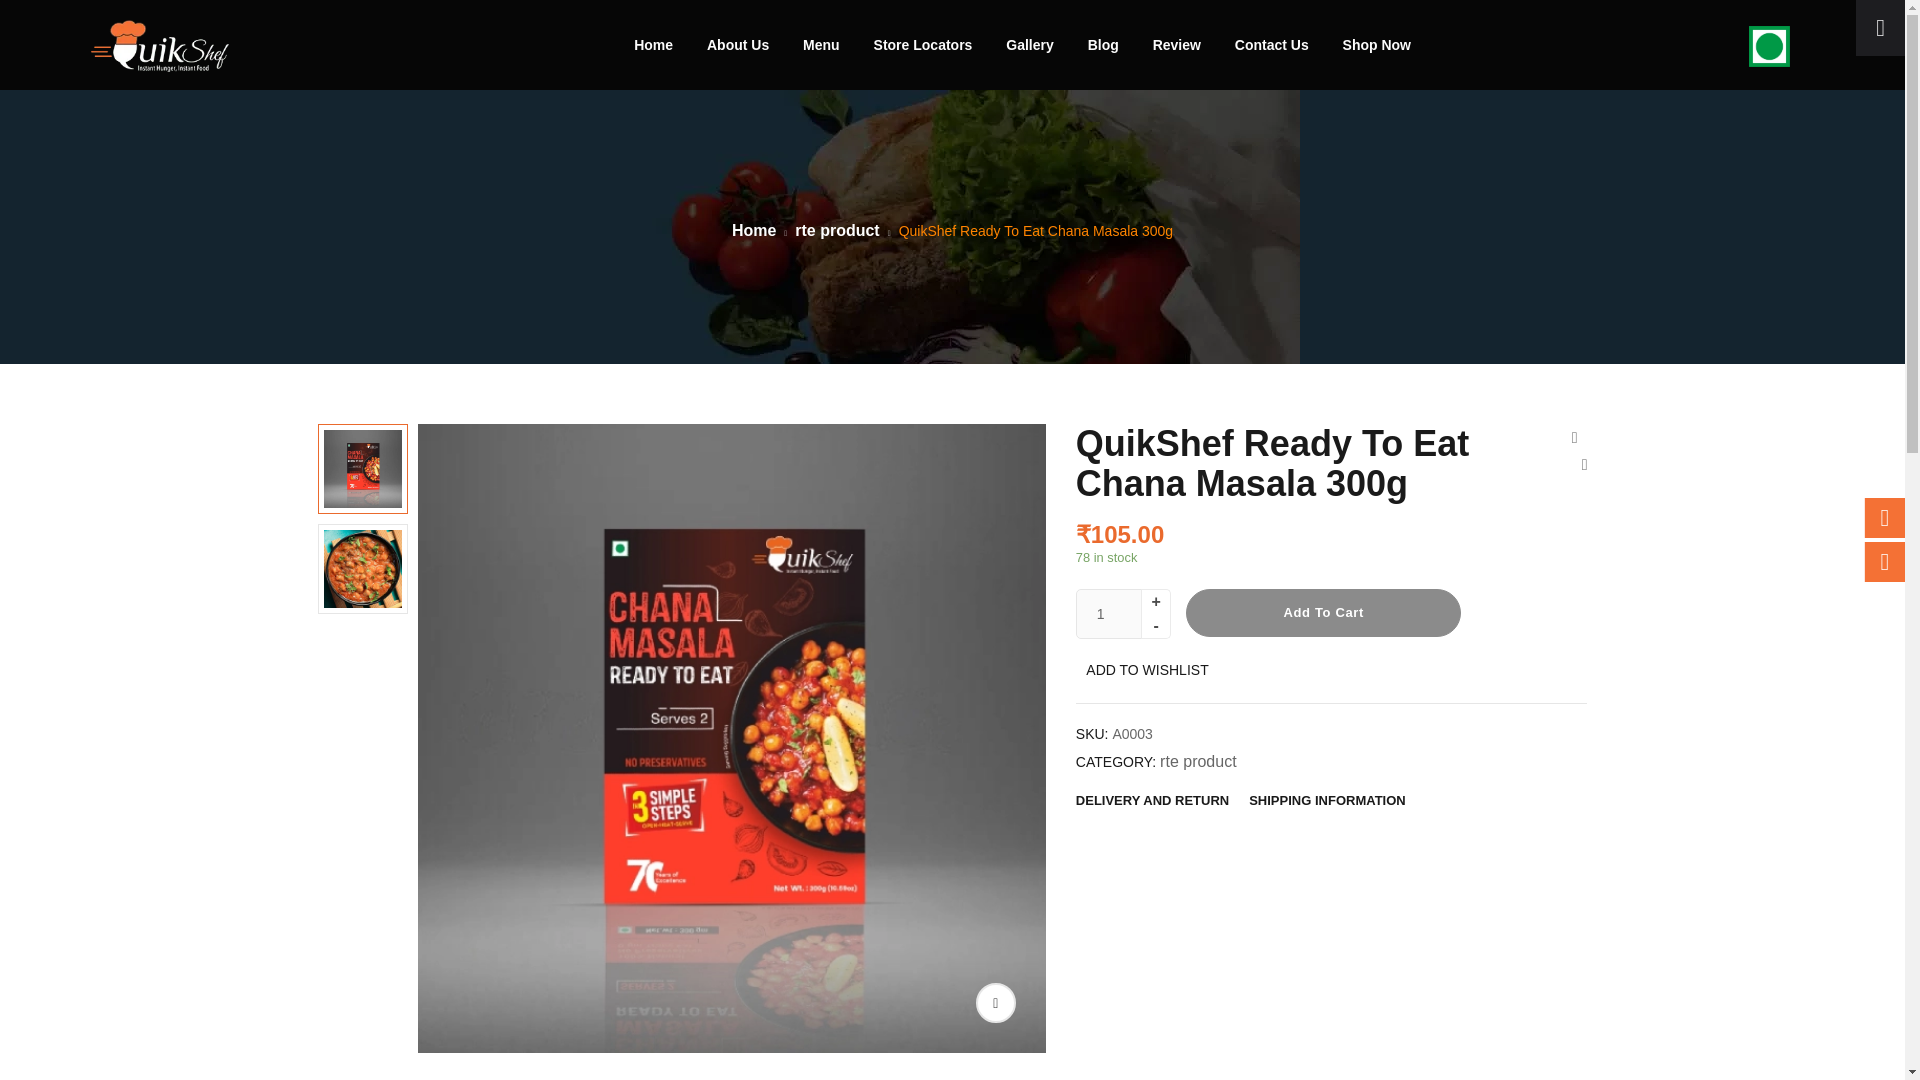  I want to click on Shop Now, so click(1376, 44).